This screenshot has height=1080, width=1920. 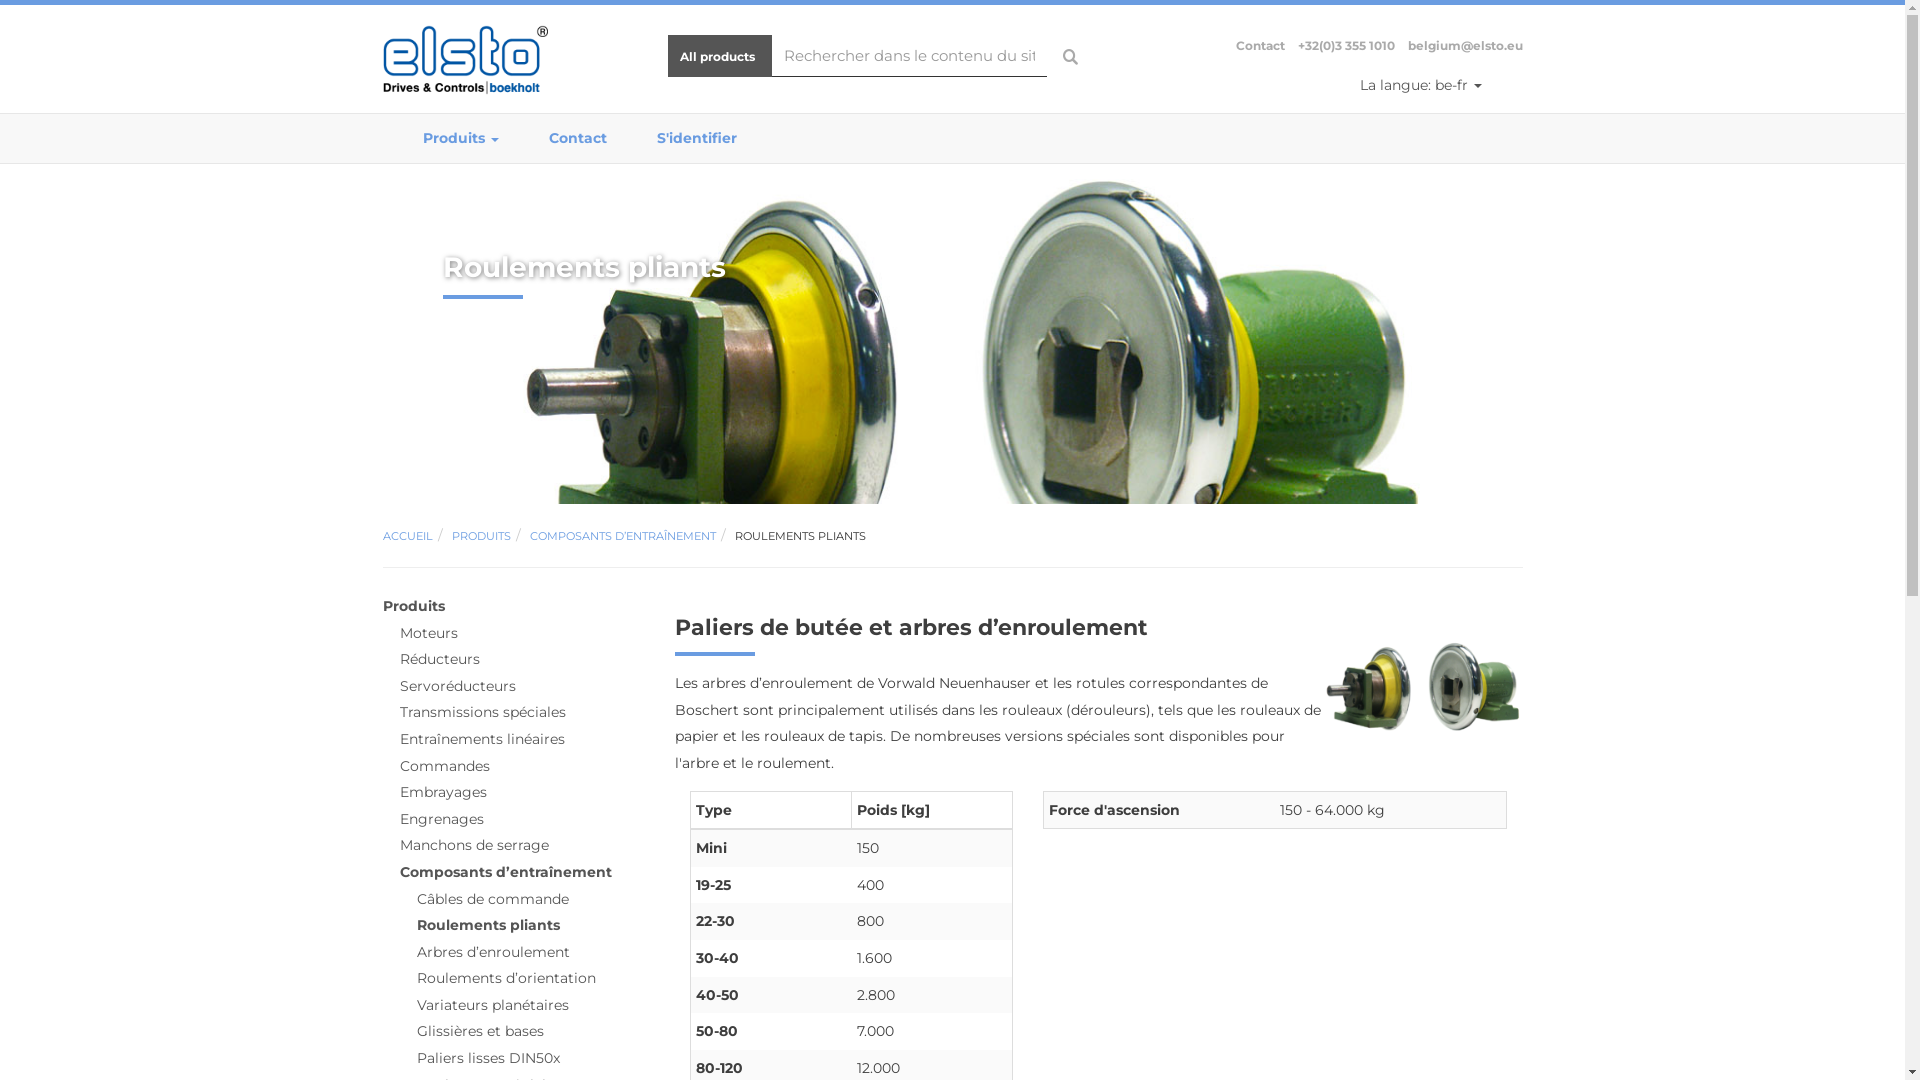 What do you see at coordinates (444, 792) in the screenshot?
I see `Embrayages` at bounding box center [444, 792].